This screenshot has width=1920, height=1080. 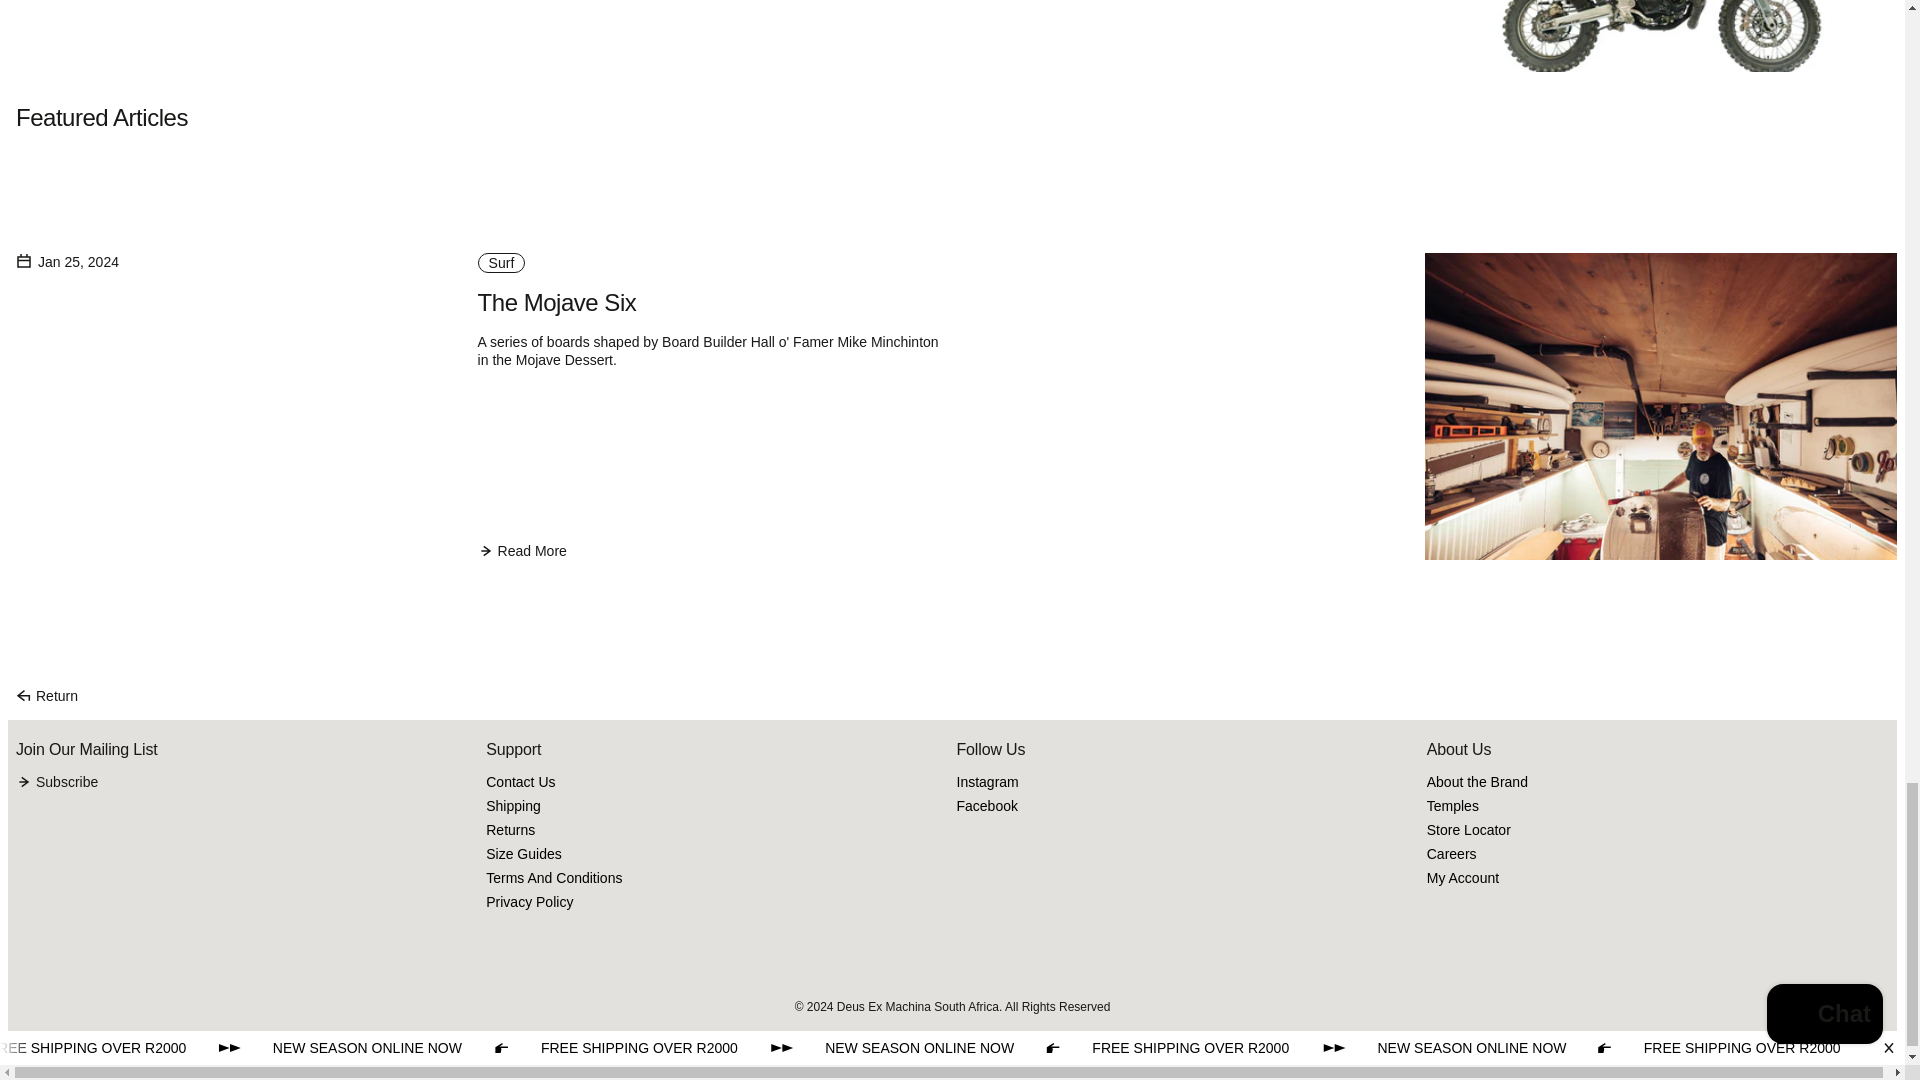 What do you see at coordinates (558, 302) in the screenshot?
I see `The Mojave Six` at bounding box center [558, 302].